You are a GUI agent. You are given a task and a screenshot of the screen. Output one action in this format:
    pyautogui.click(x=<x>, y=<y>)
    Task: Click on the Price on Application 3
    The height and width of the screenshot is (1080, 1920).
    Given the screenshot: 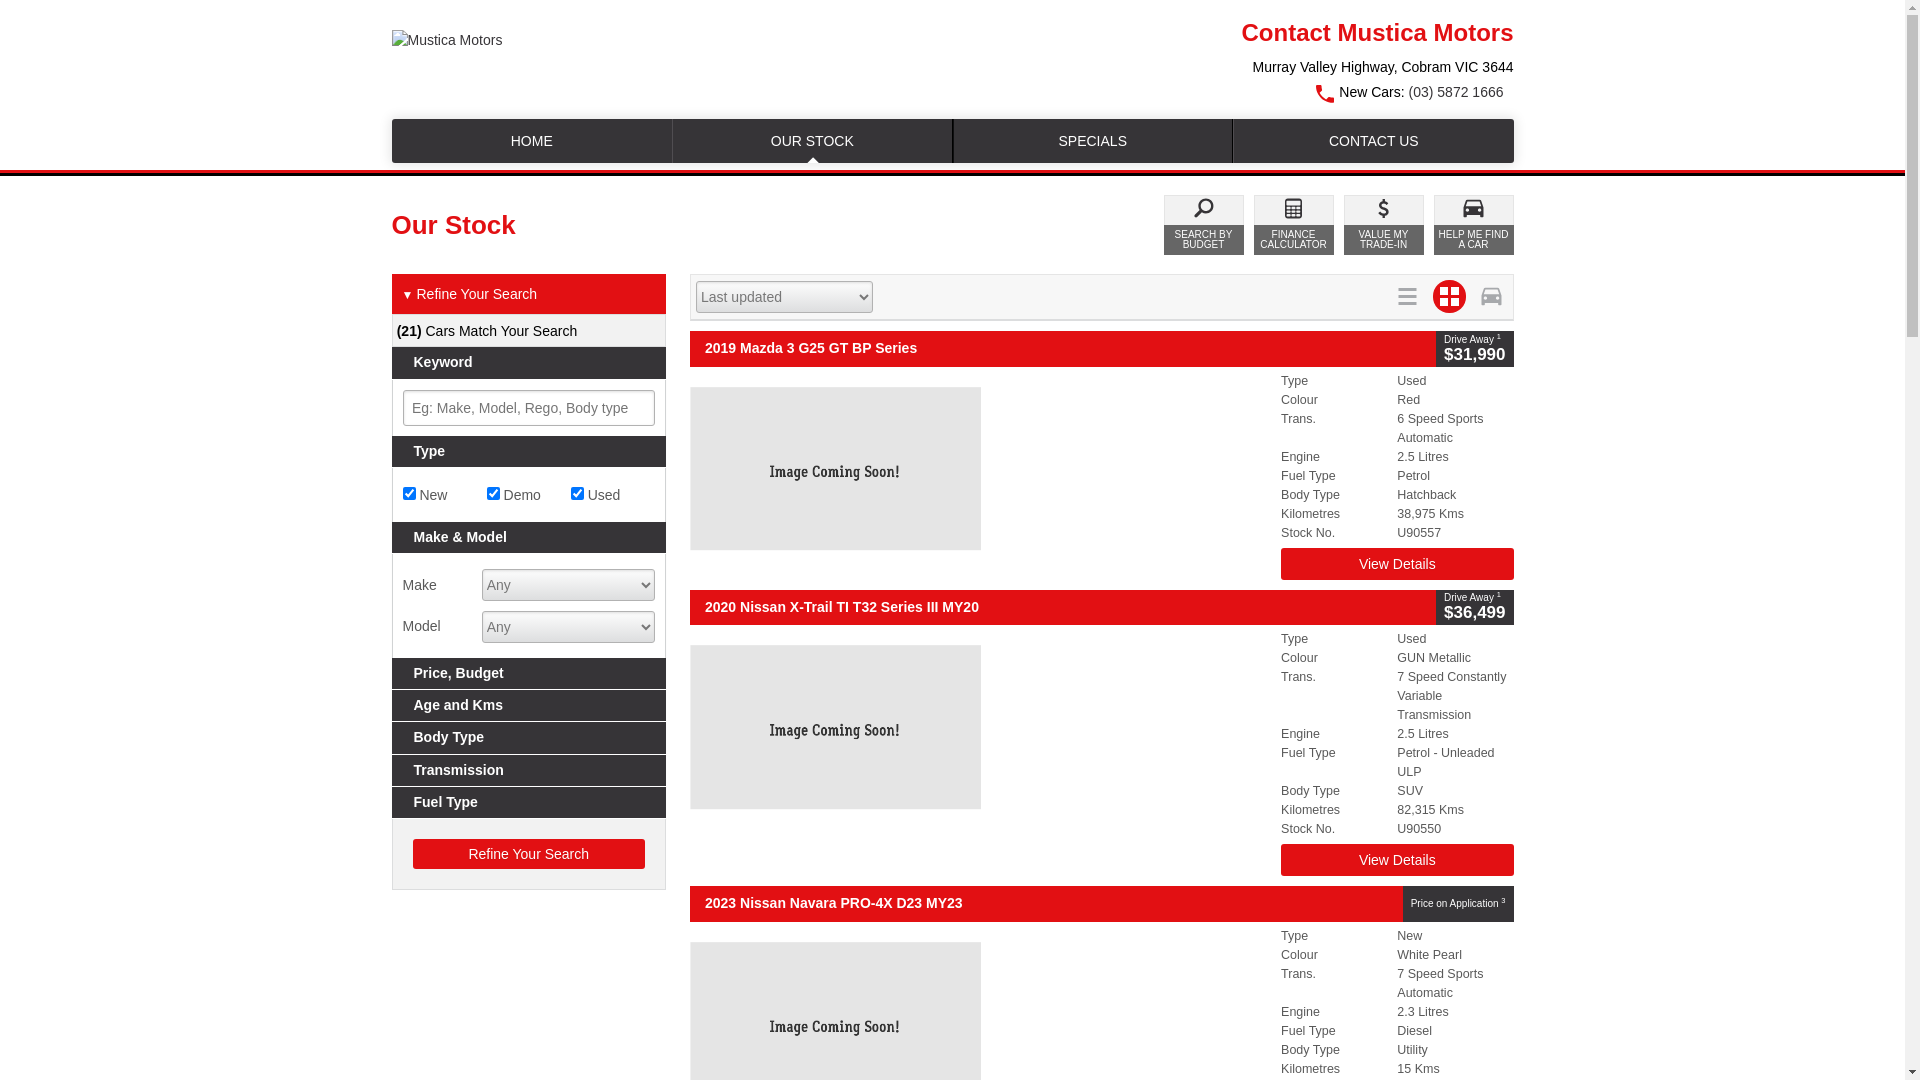 What is the action you would take?
    pyautogui.click(x=1458, y=904)
    